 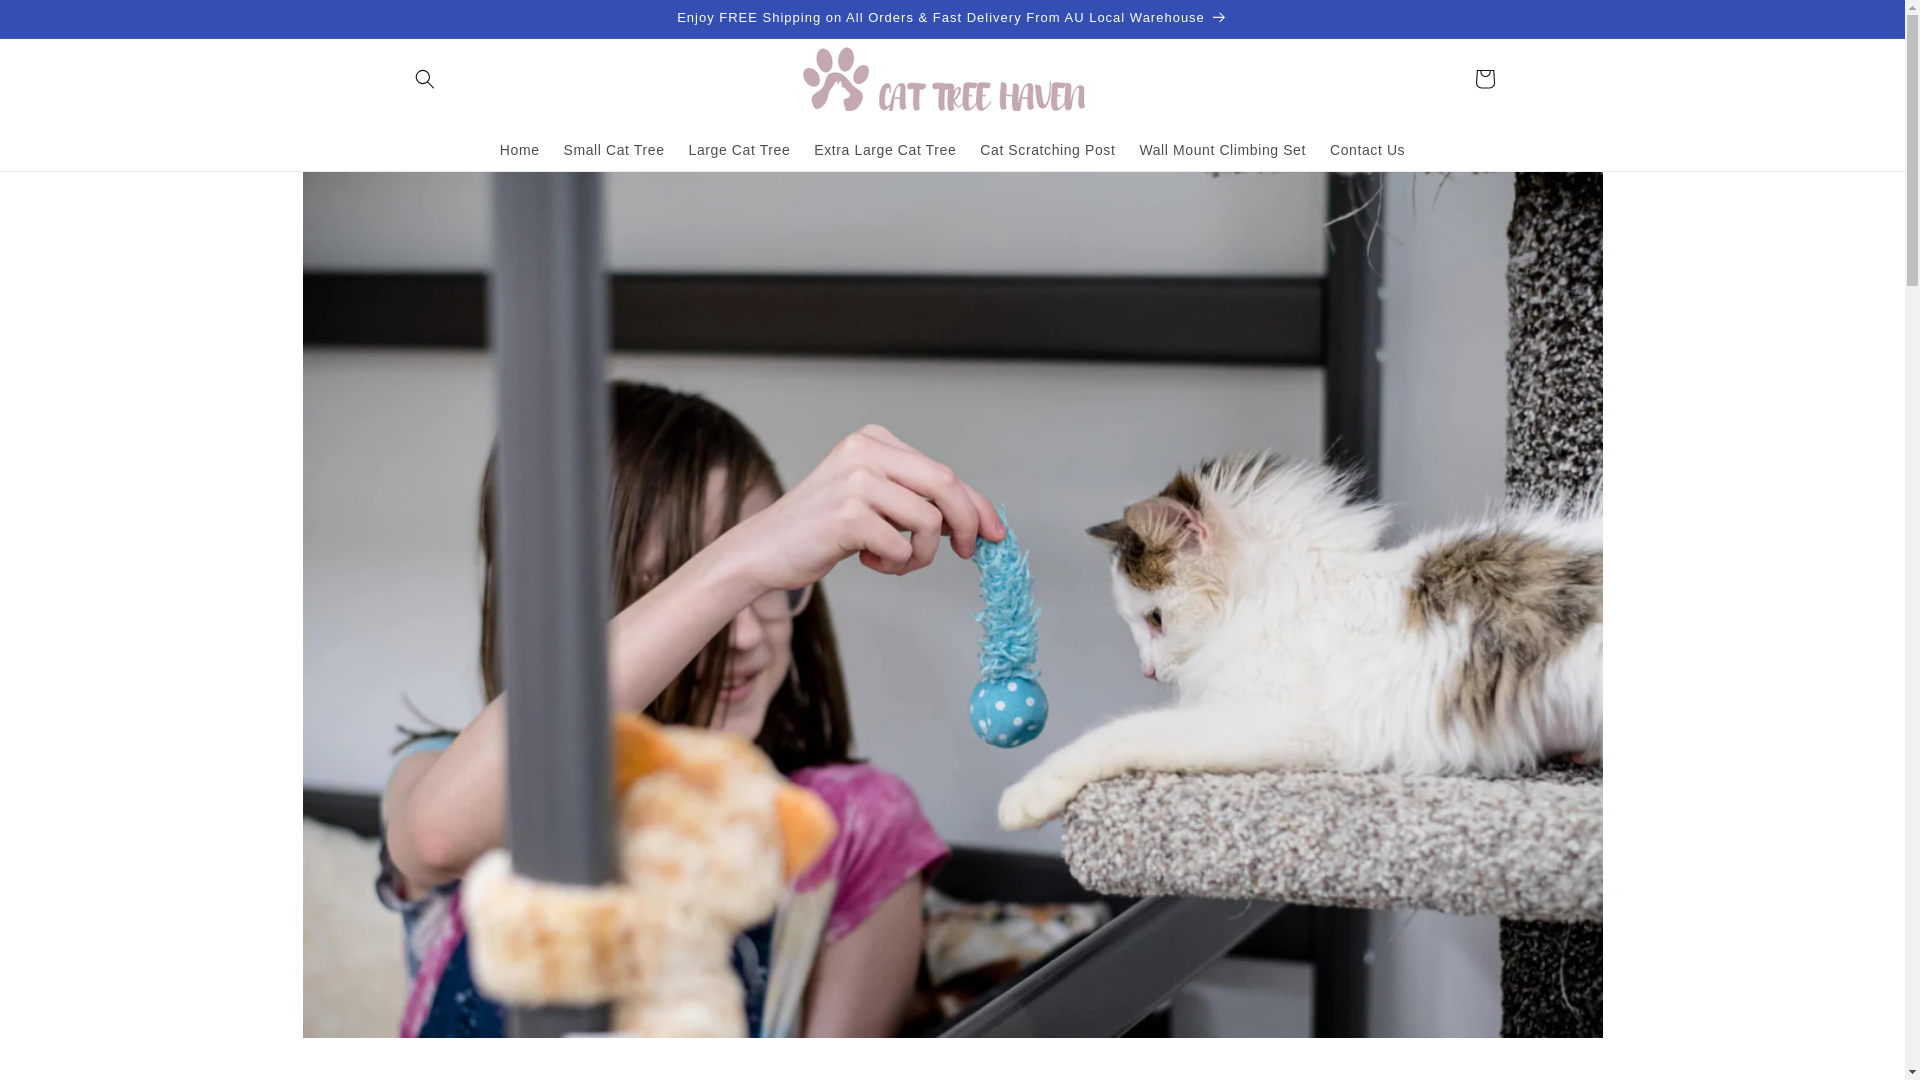 I want to click on Small Cat Tree, so click(x=614, y=148).